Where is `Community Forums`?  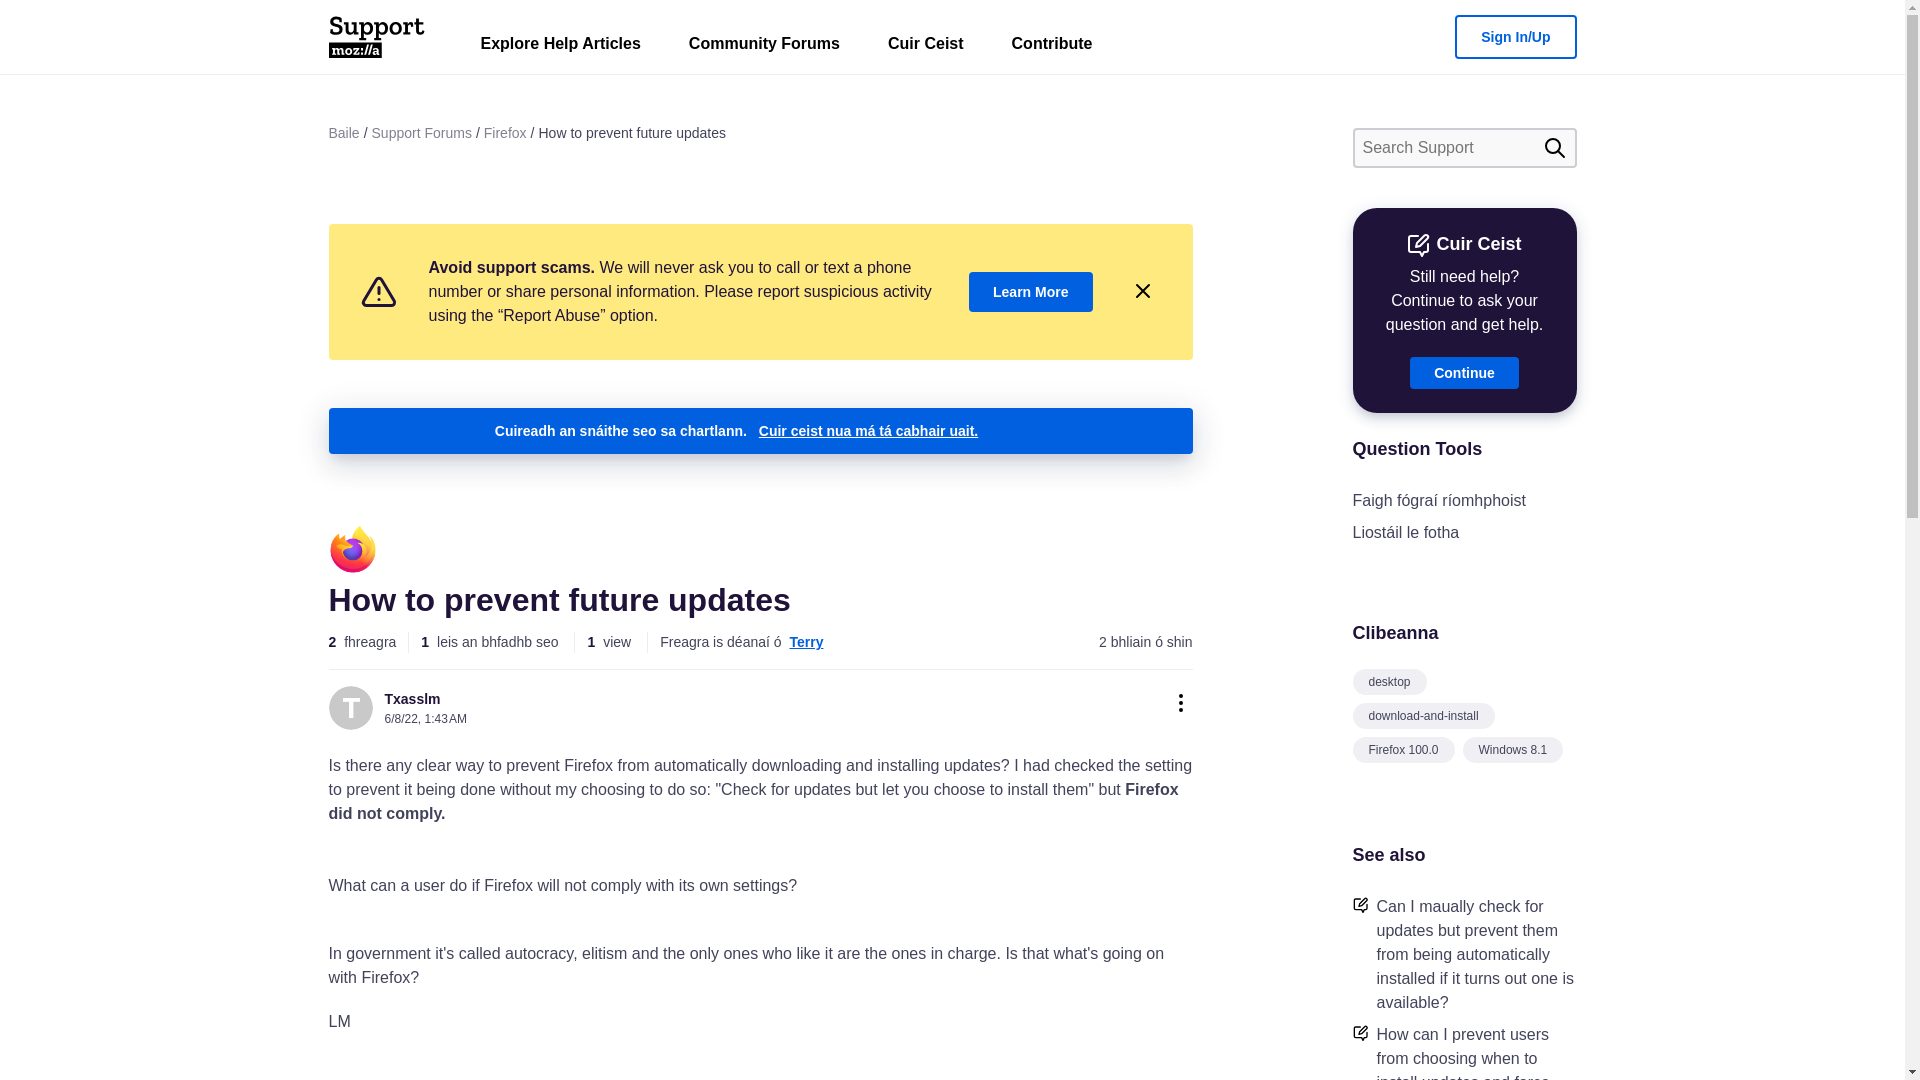 Community Forums is located at coordinates (764, 48).